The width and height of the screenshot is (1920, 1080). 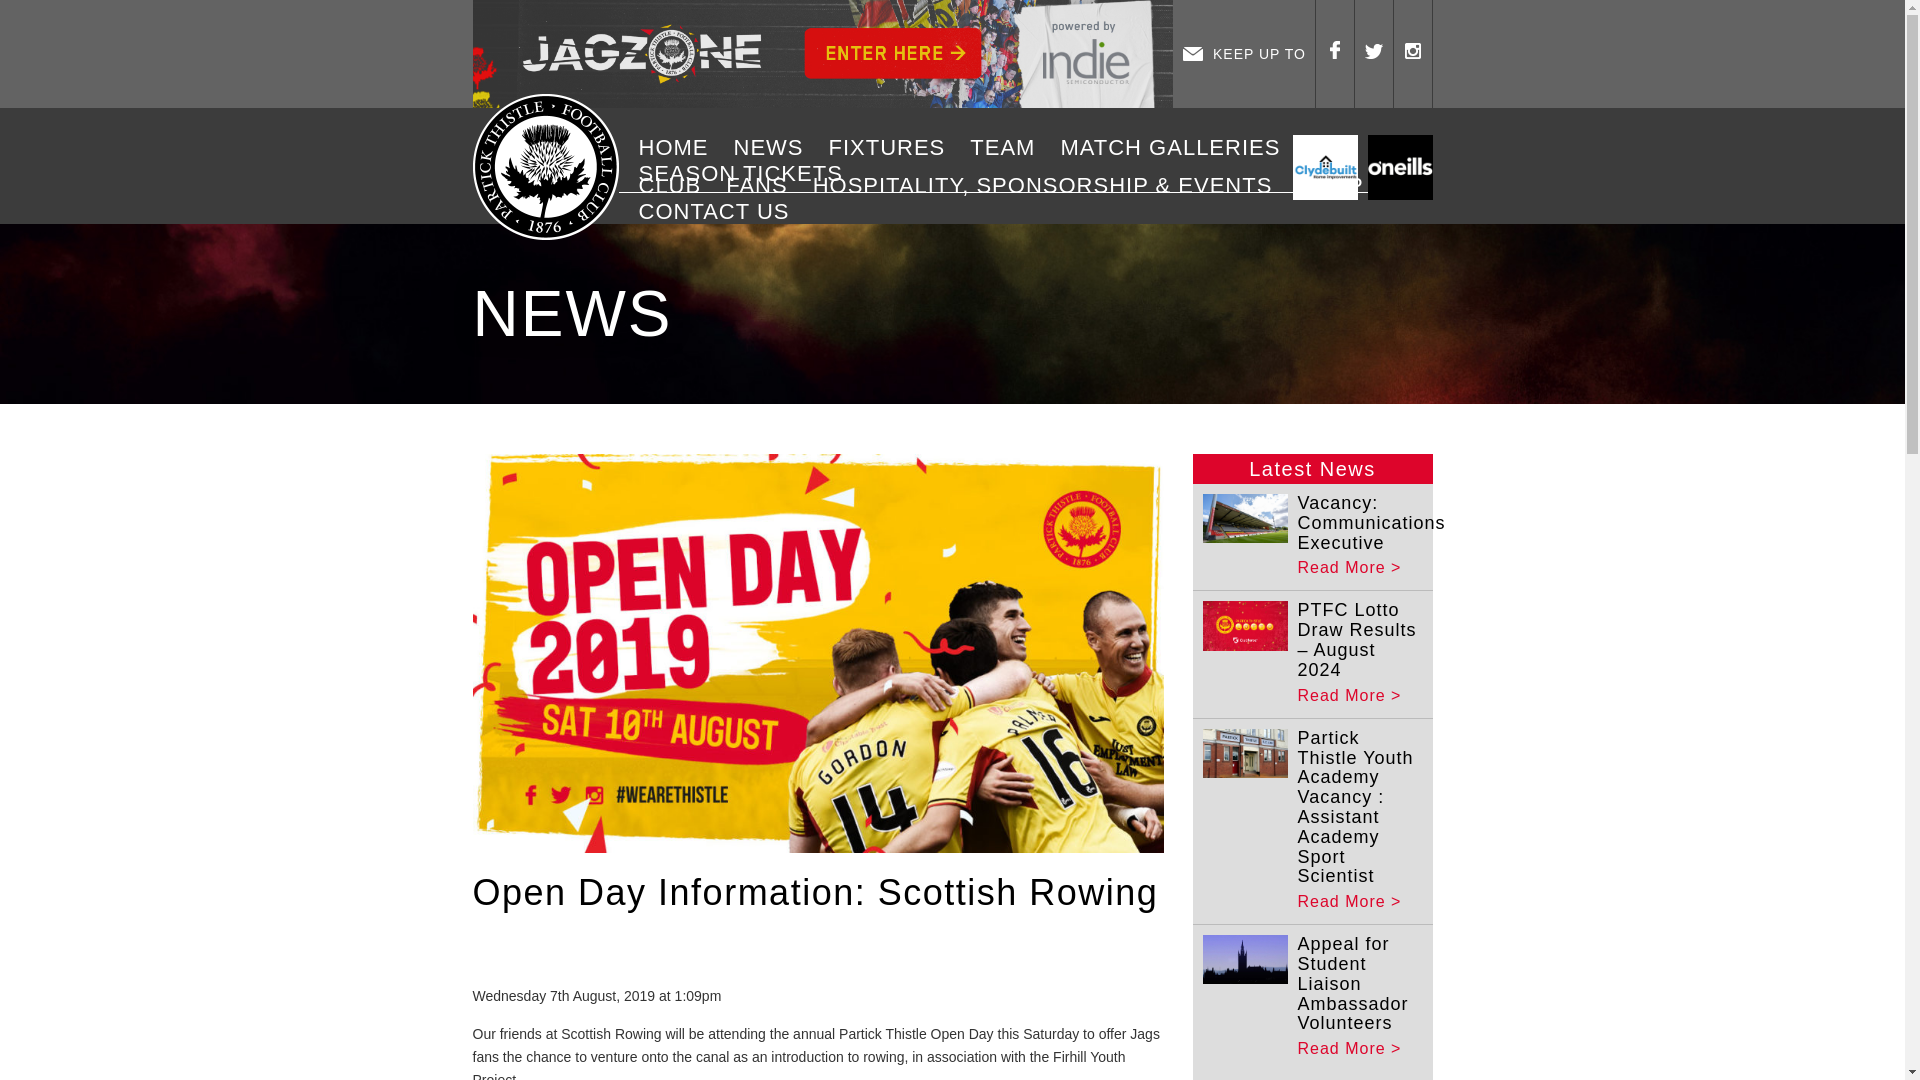 I want to click on SEASON TICKETS, so click(x=748, y=173).